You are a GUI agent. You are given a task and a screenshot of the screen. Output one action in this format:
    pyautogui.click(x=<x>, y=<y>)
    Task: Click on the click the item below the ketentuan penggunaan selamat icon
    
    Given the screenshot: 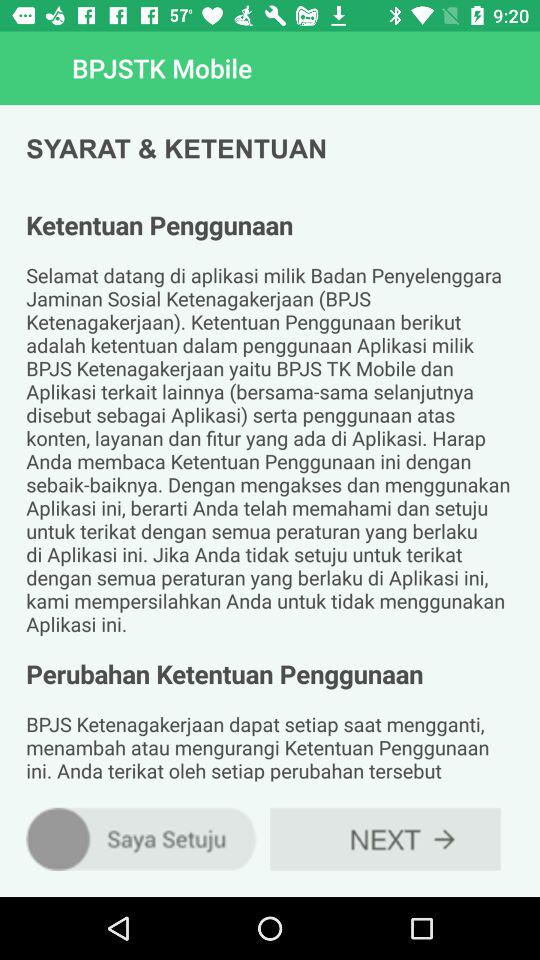 What is the action you would take?
    pyautogui.click(x=385, y=838)
    